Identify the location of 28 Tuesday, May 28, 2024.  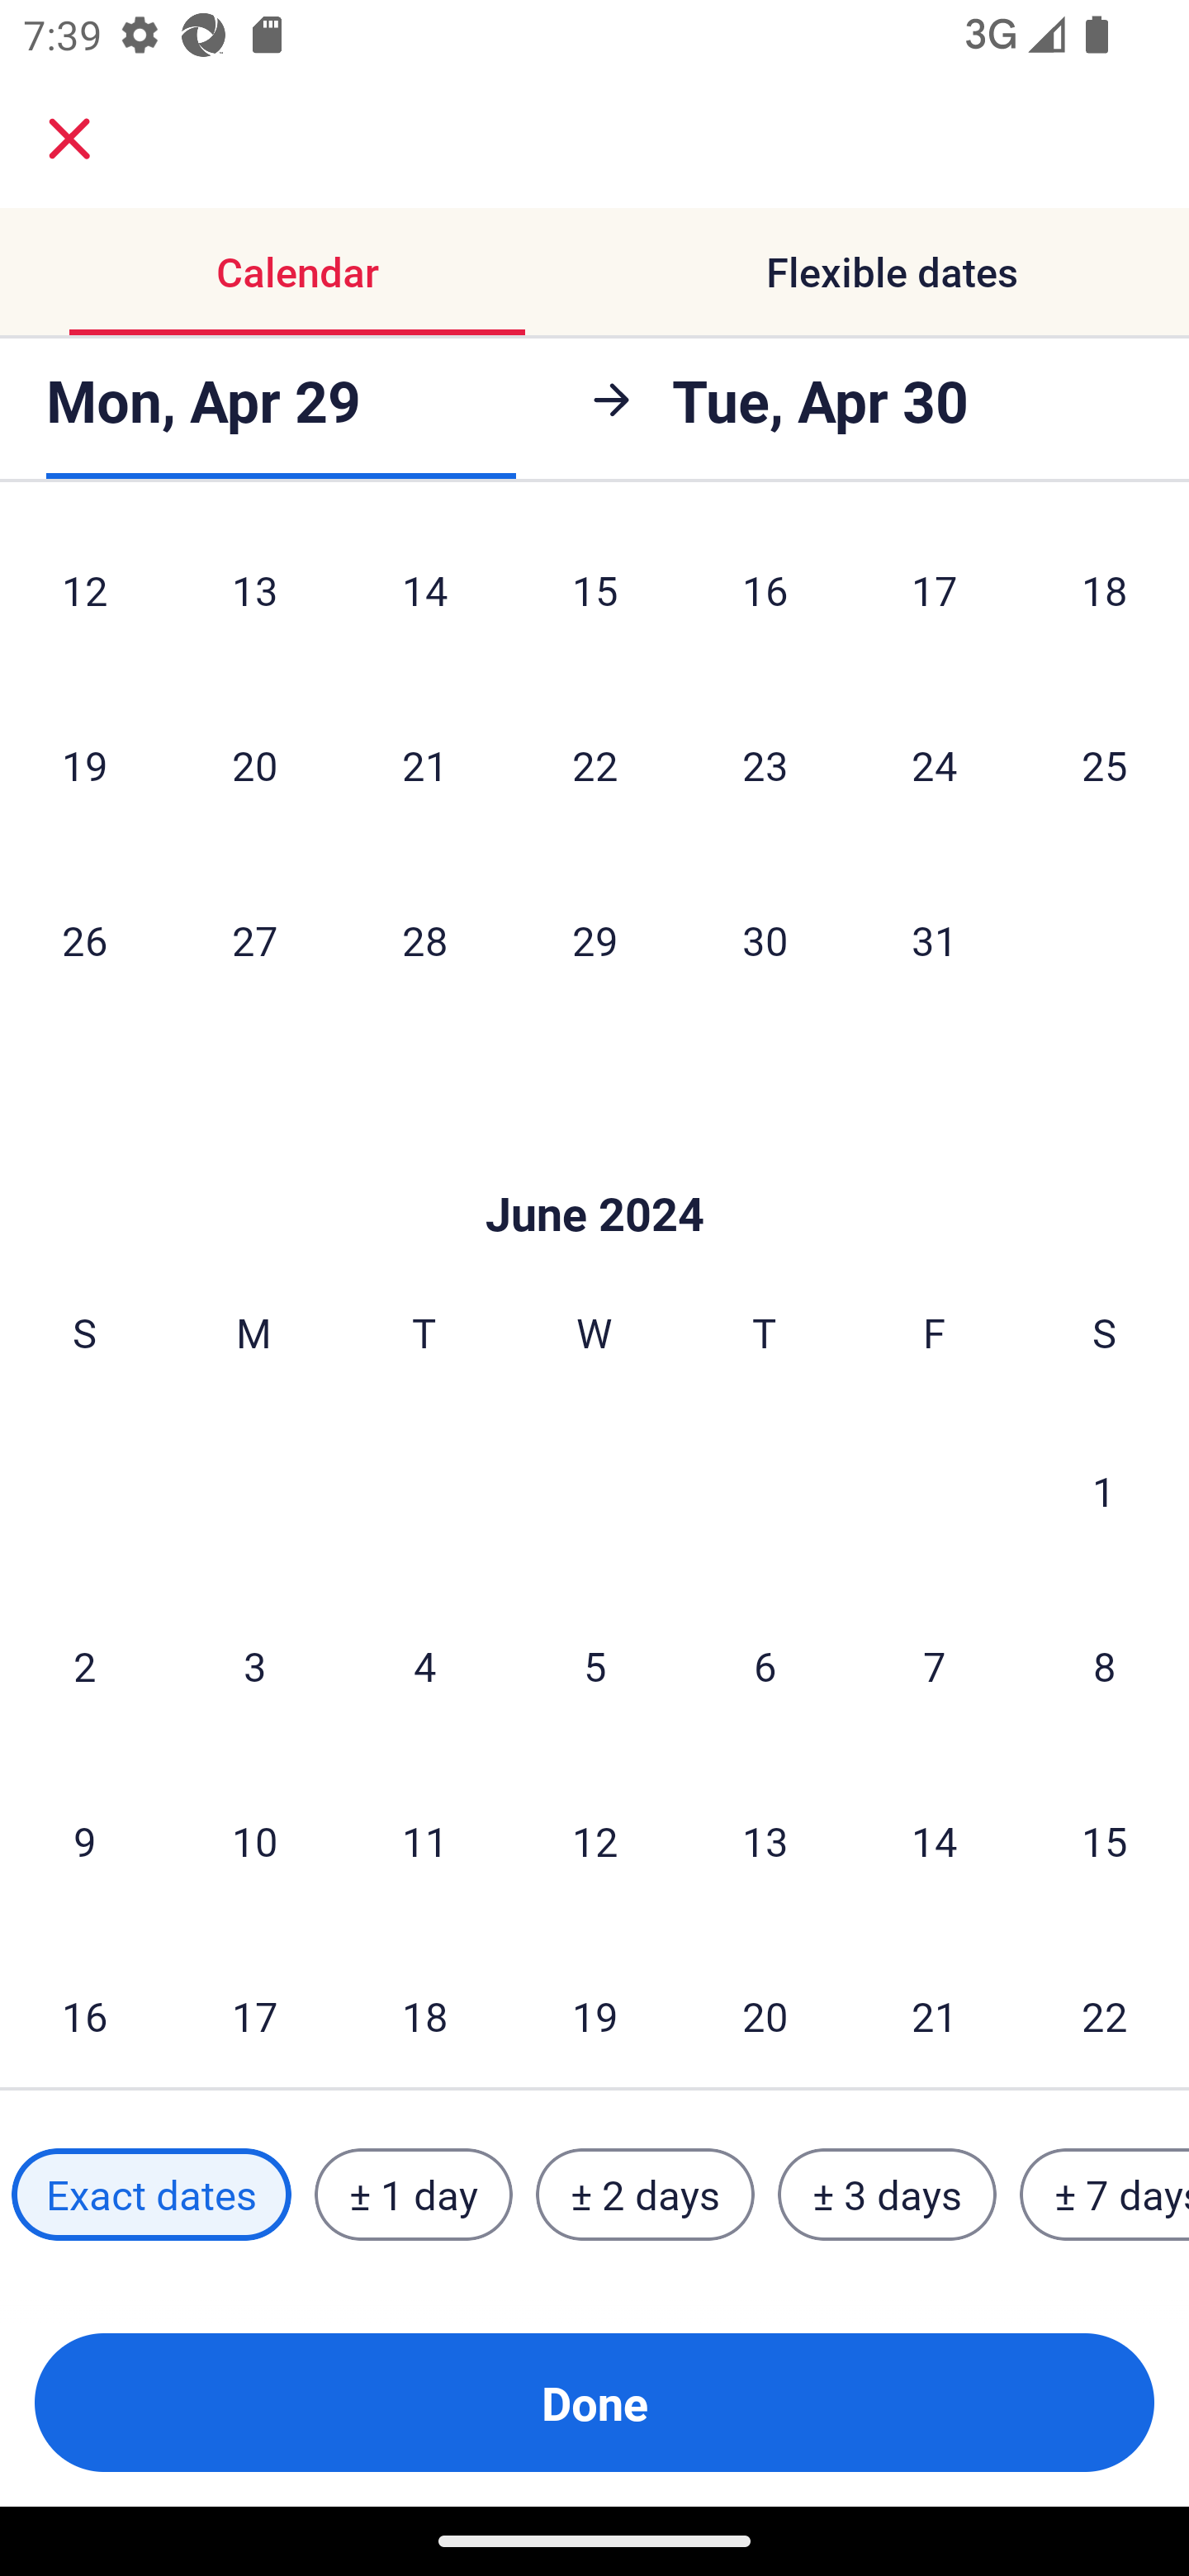
(424, 940).